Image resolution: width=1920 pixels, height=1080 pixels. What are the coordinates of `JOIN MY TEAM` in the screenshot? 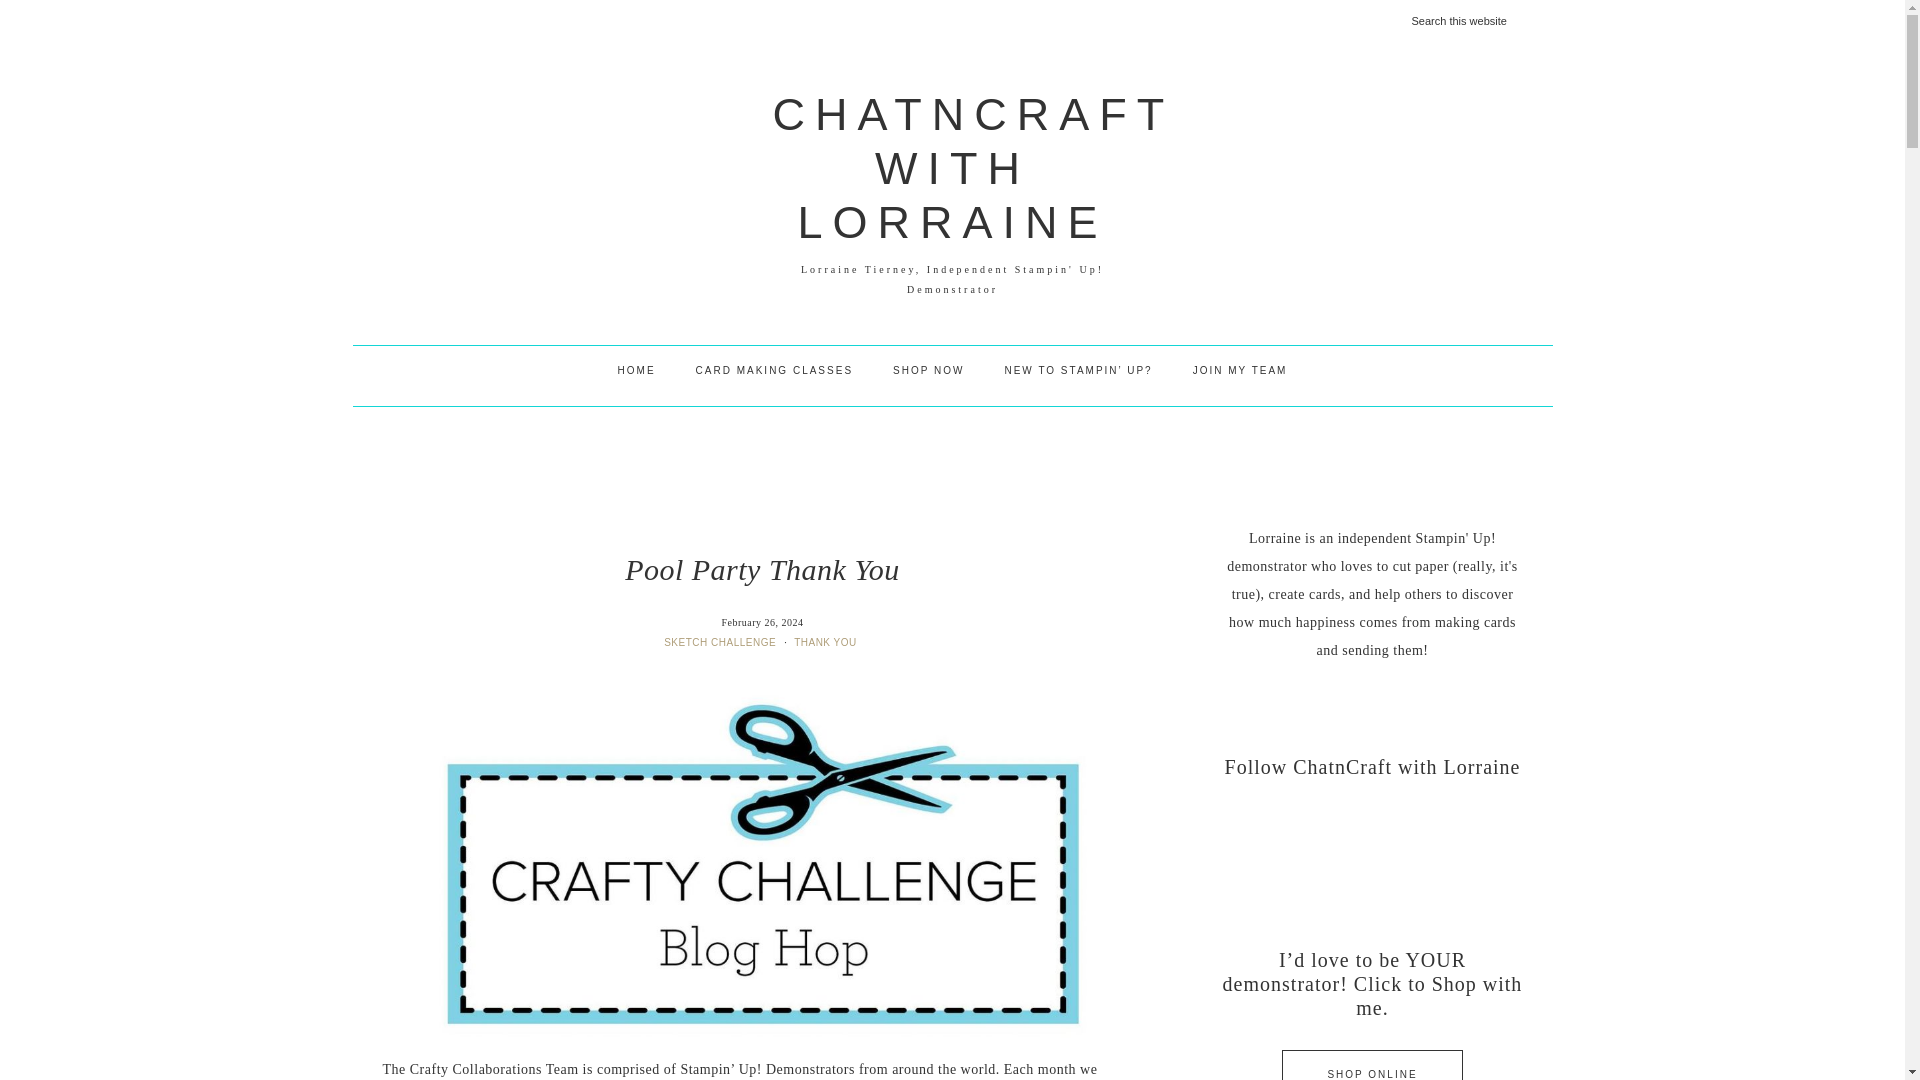 It's located at (1240, 370).